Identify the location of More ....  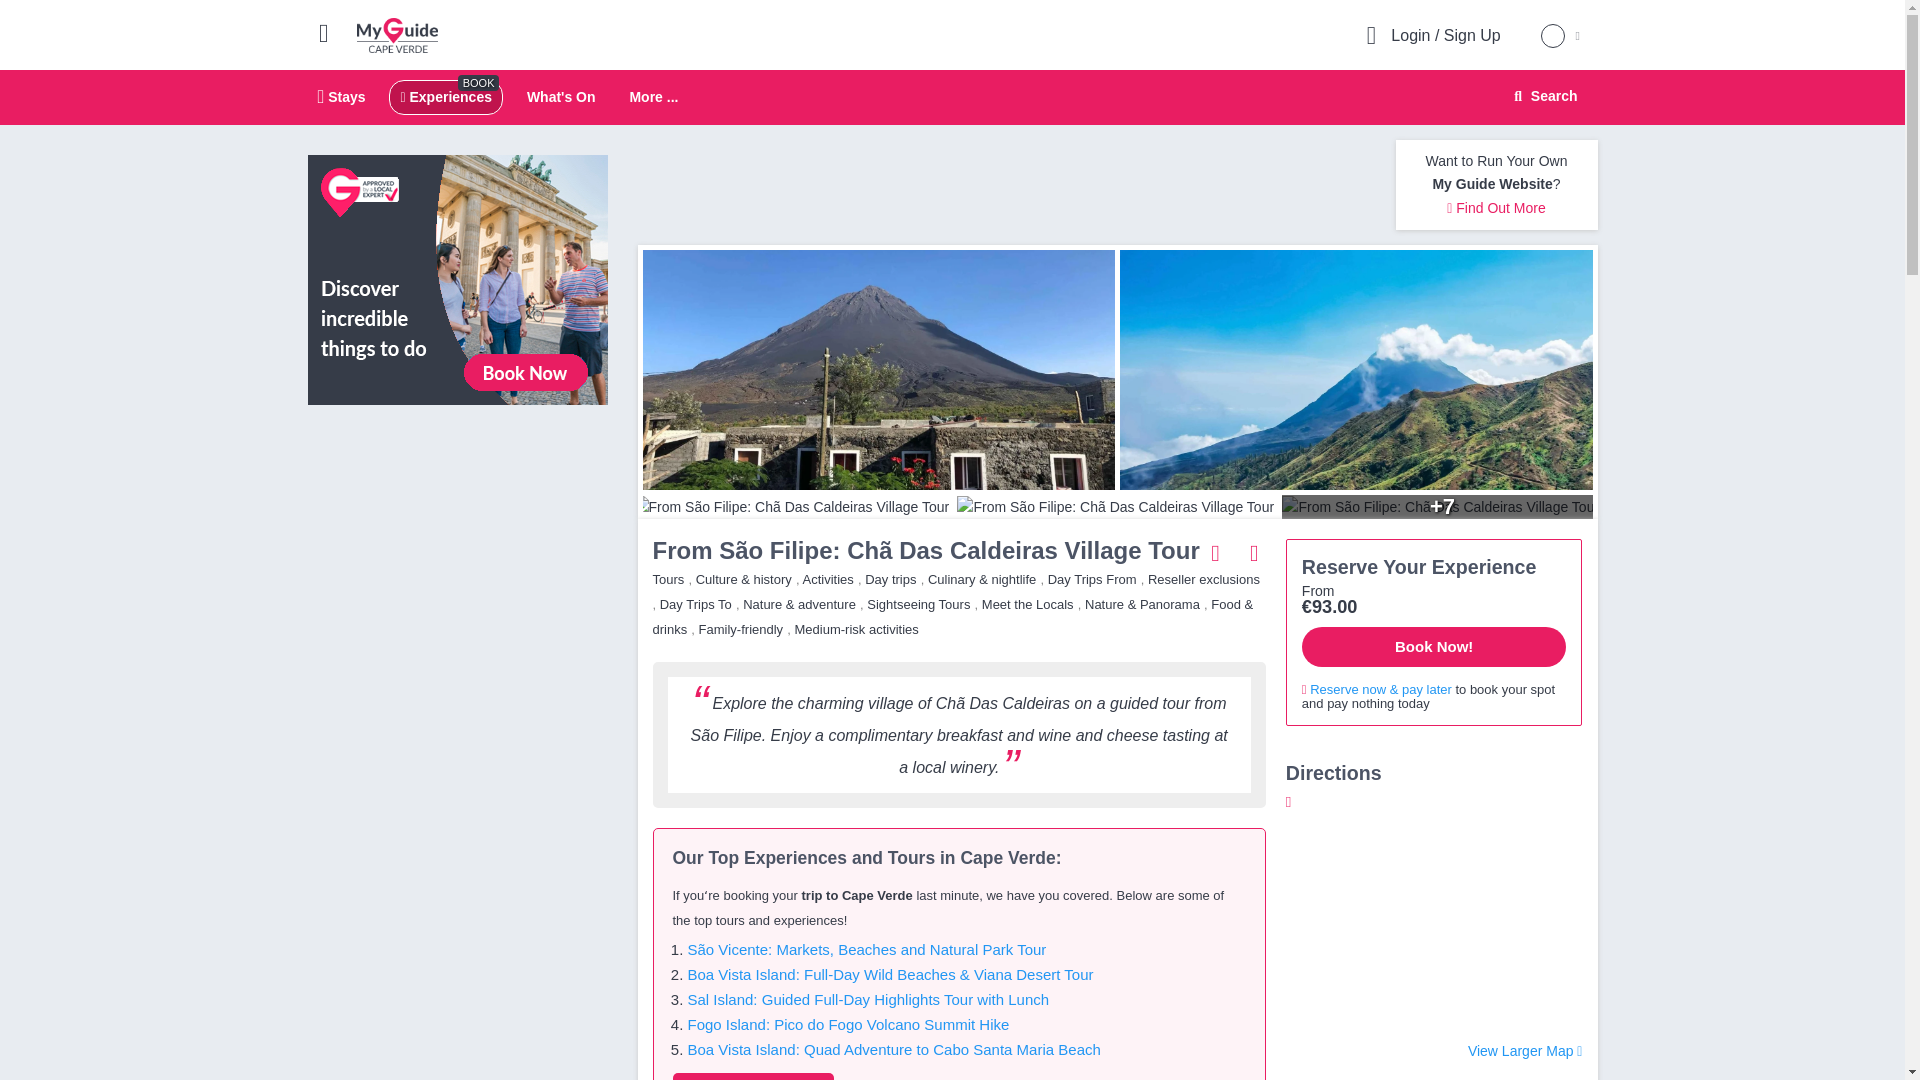
(1542, 96).